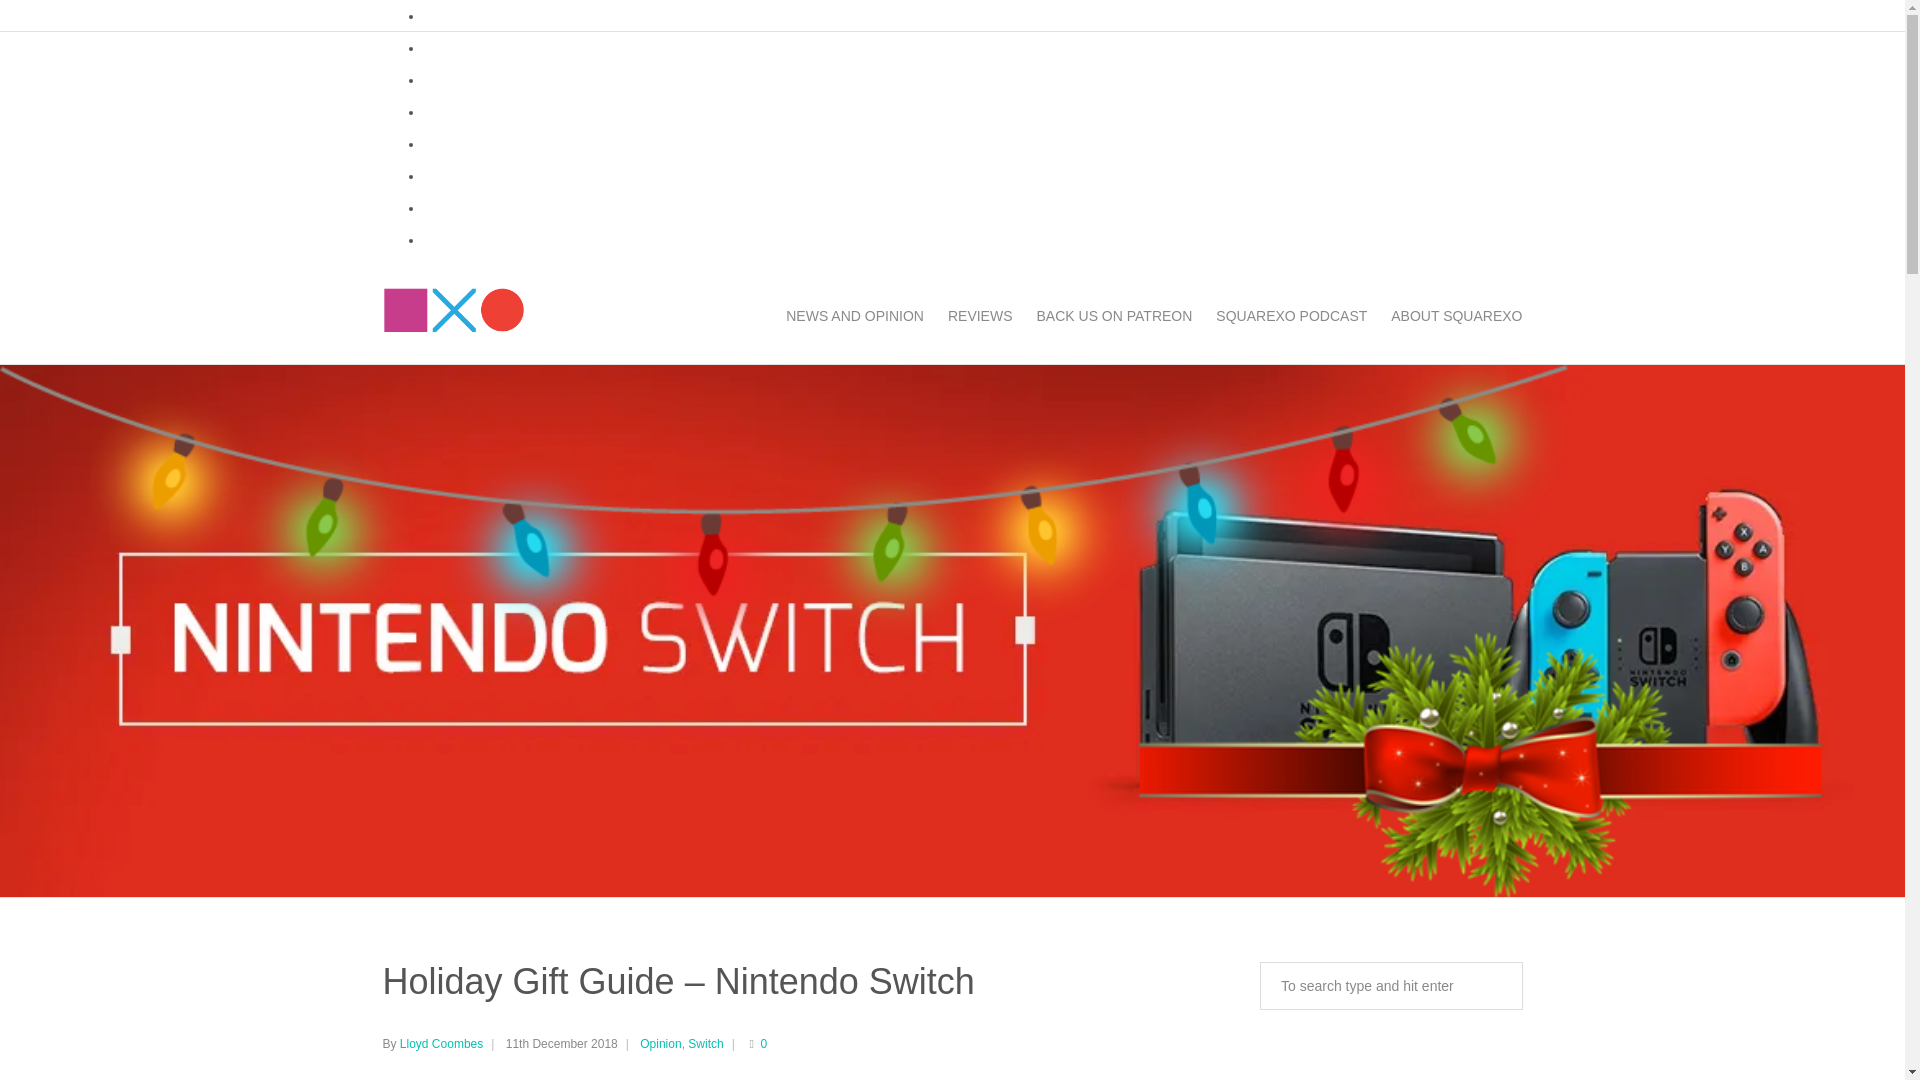 The width and height of the screenshot is (1920, 1080). Describe the element at coordinates (980, 315) in the screenshot. I see `REVIEWS` at that location.